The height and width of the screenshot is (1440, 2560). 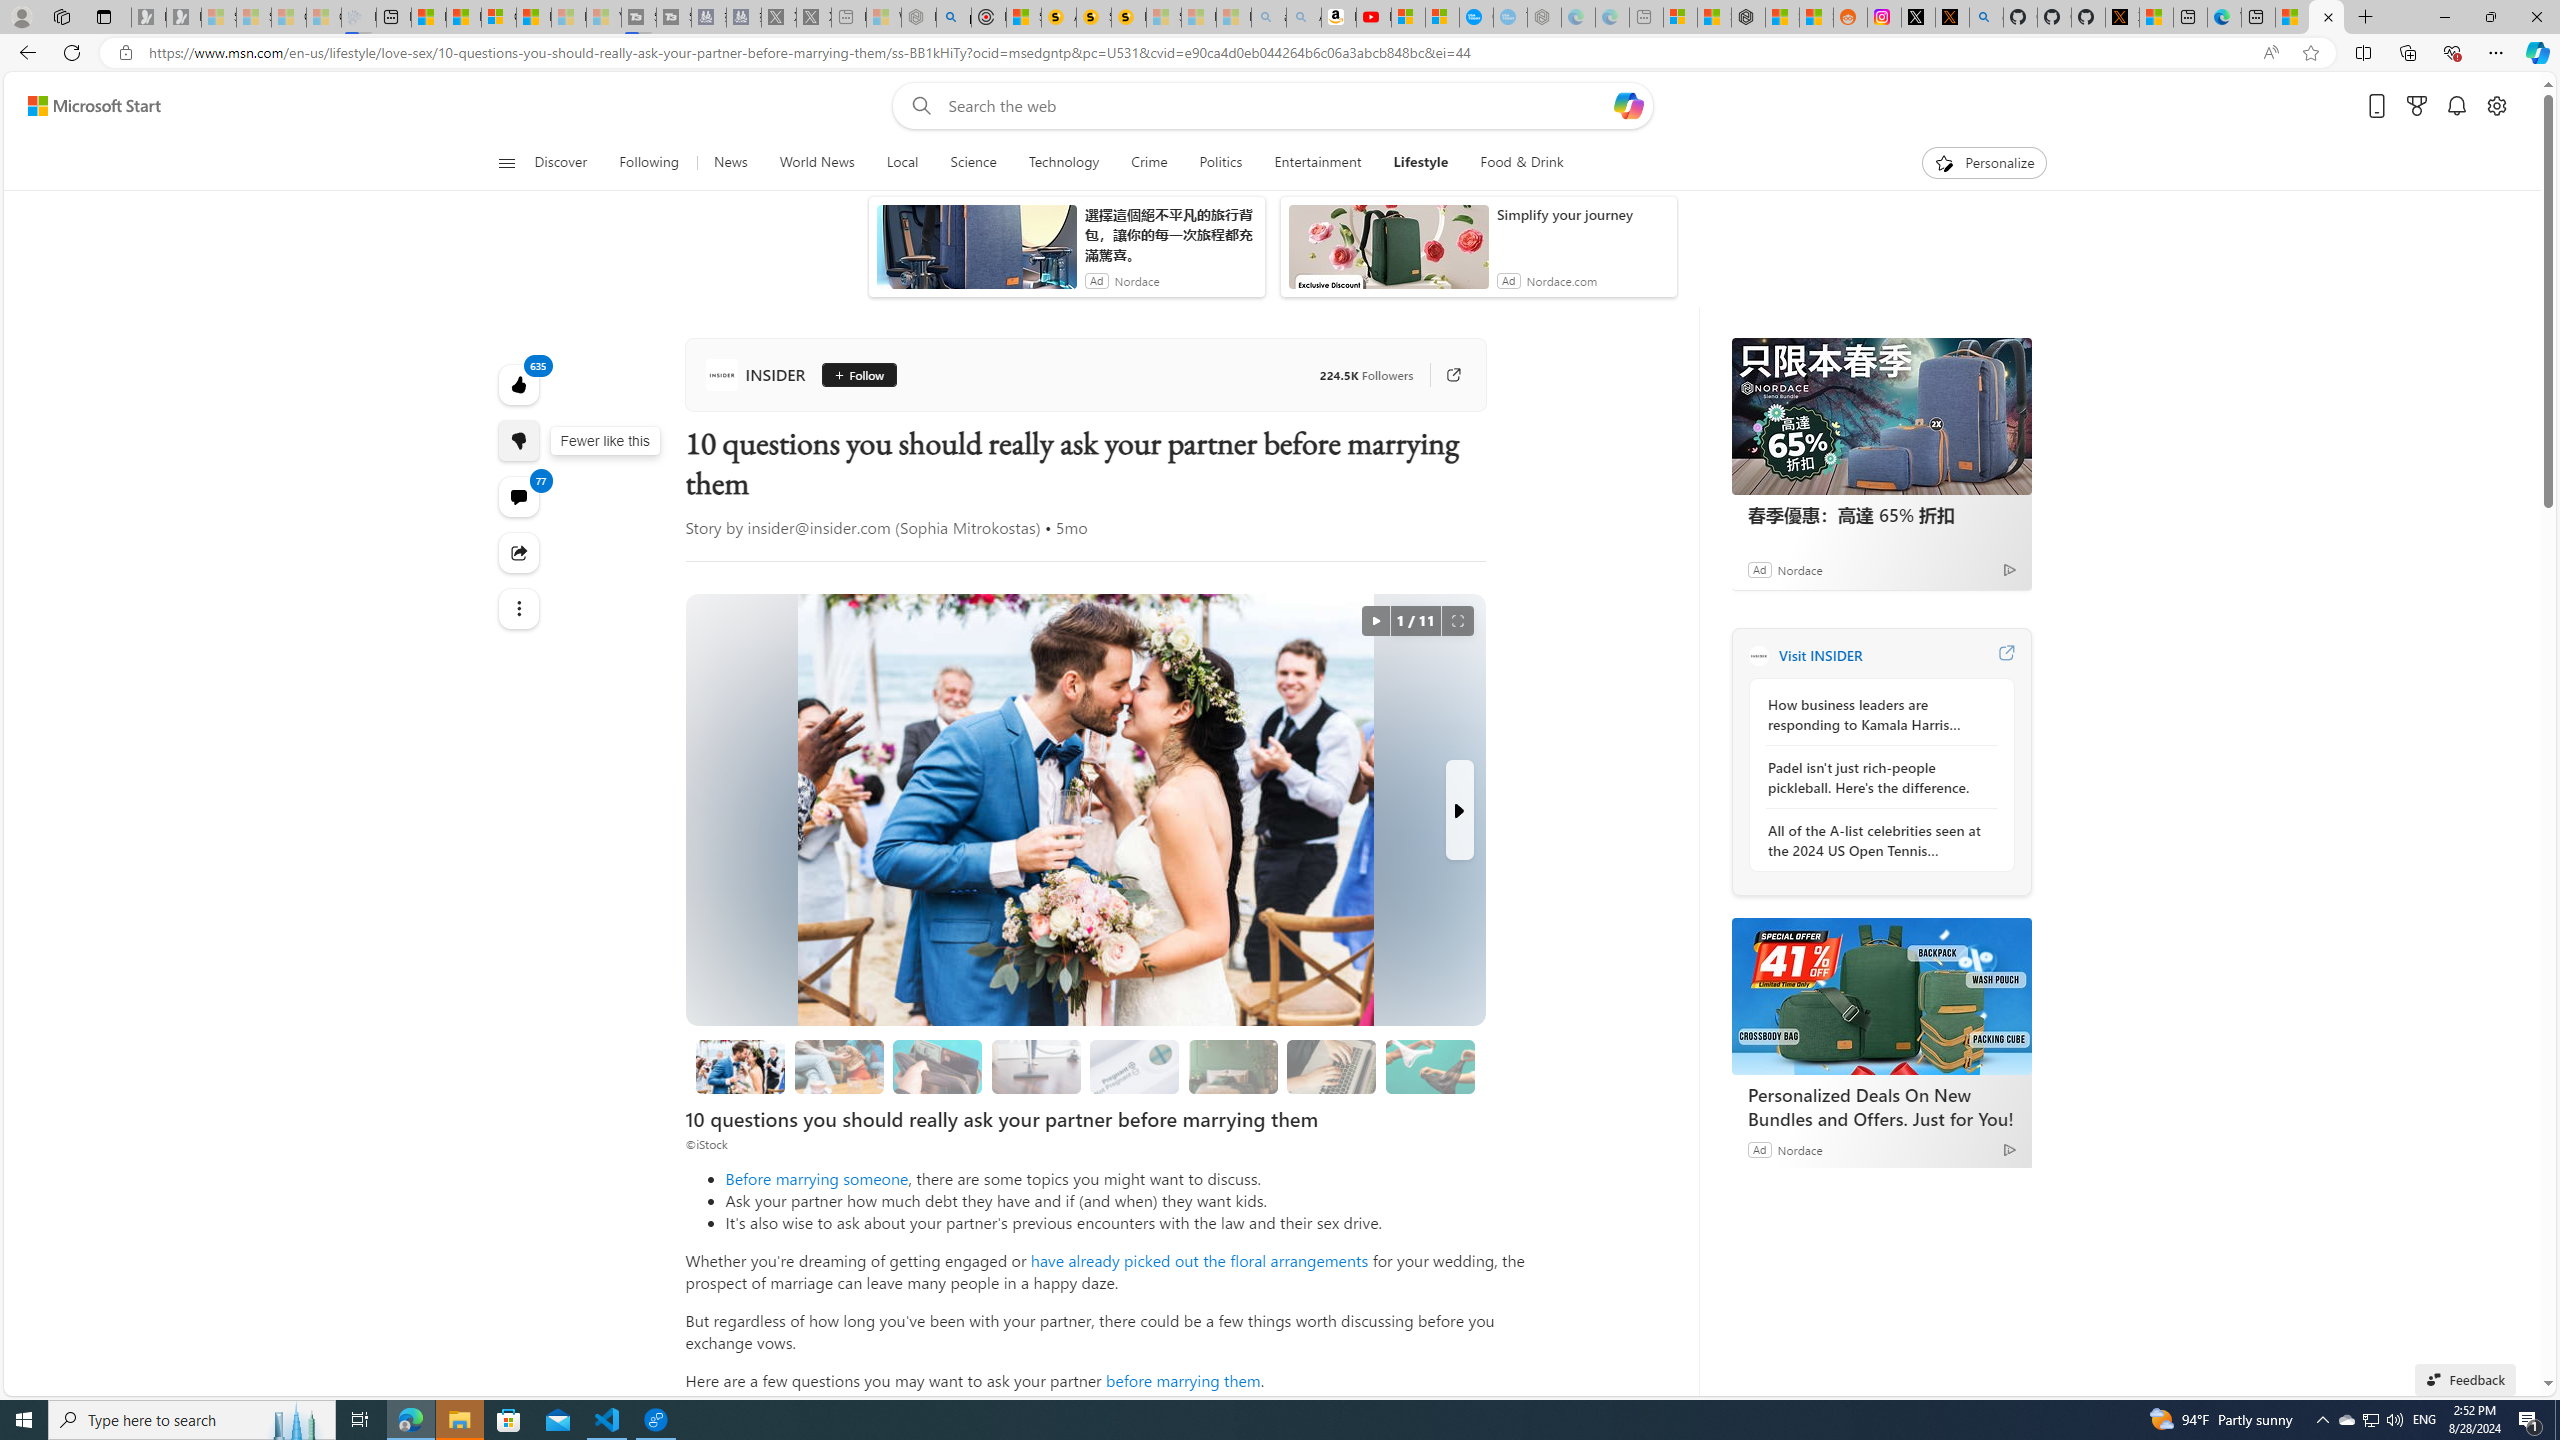 I want to click on Nordace, so click(x=1799, y=1148).